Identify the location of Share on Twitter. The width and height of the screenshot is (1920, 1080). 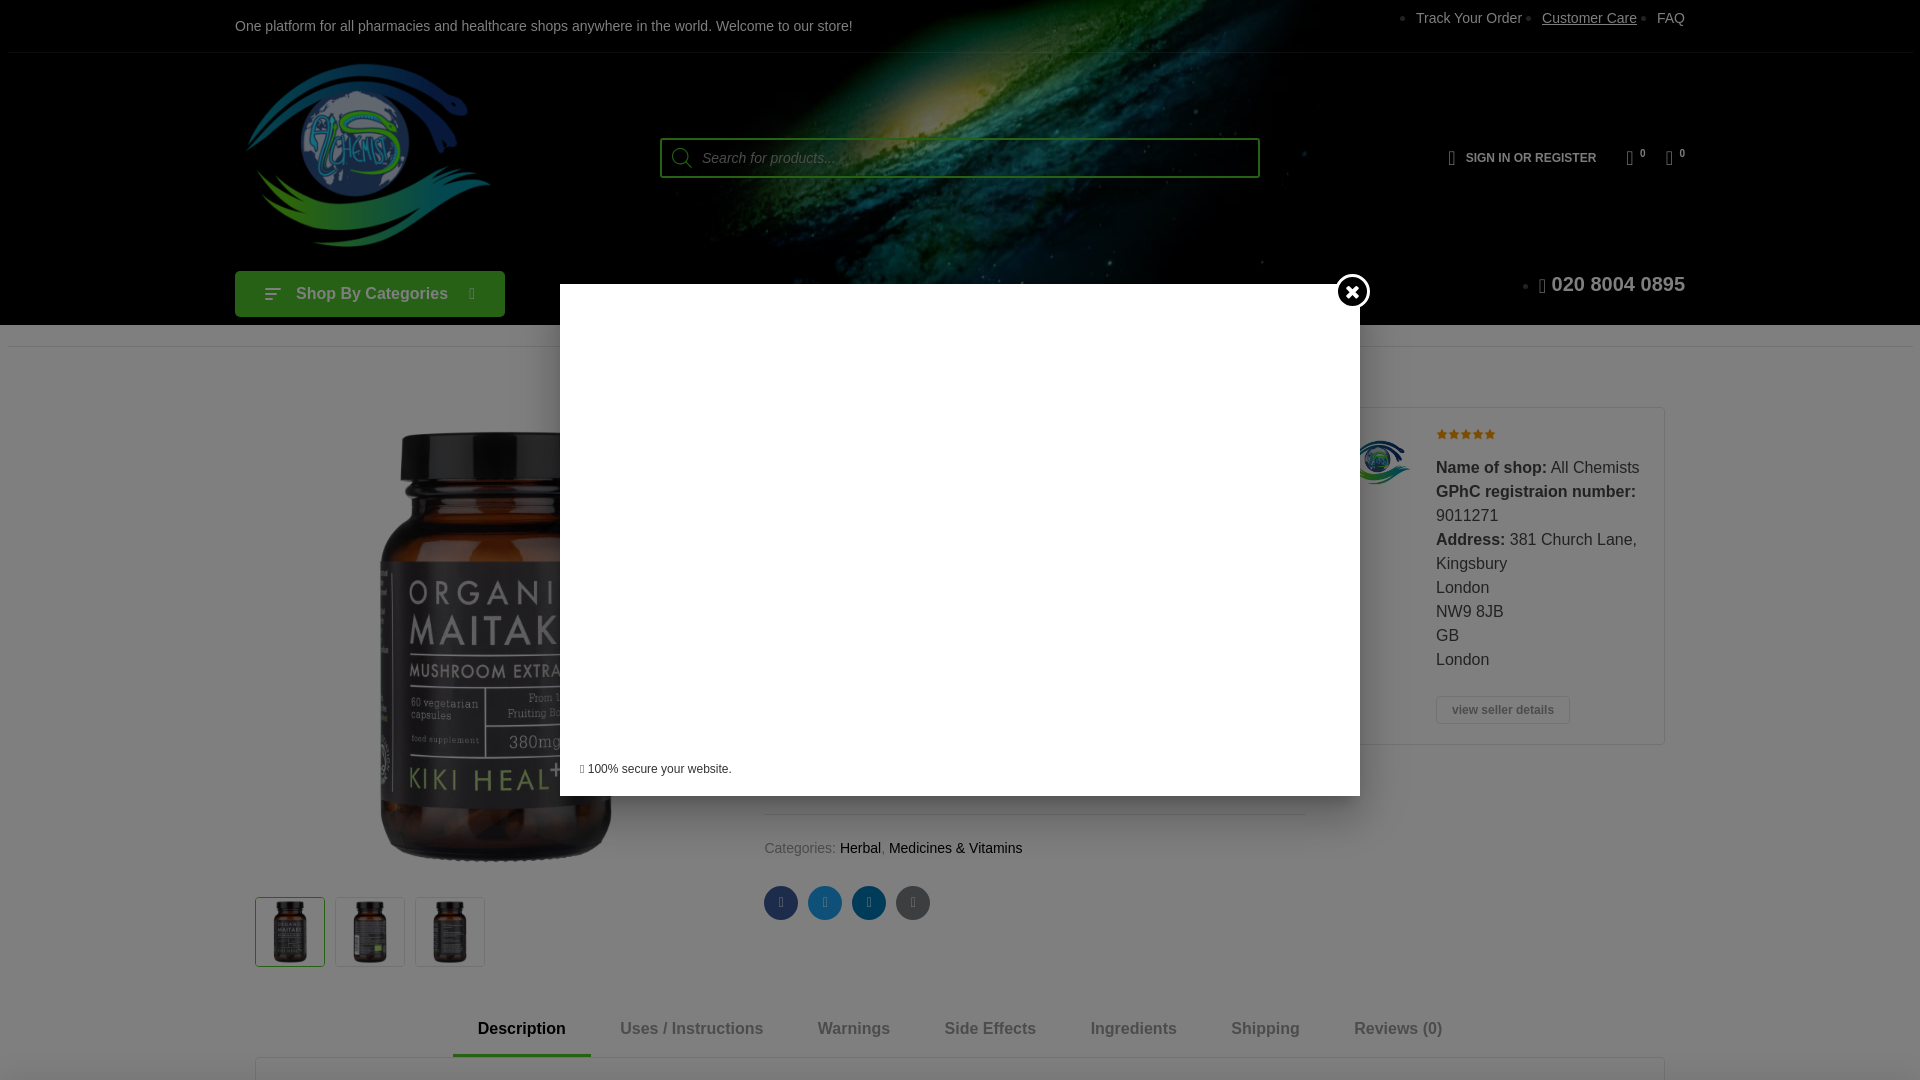
(825, 902).